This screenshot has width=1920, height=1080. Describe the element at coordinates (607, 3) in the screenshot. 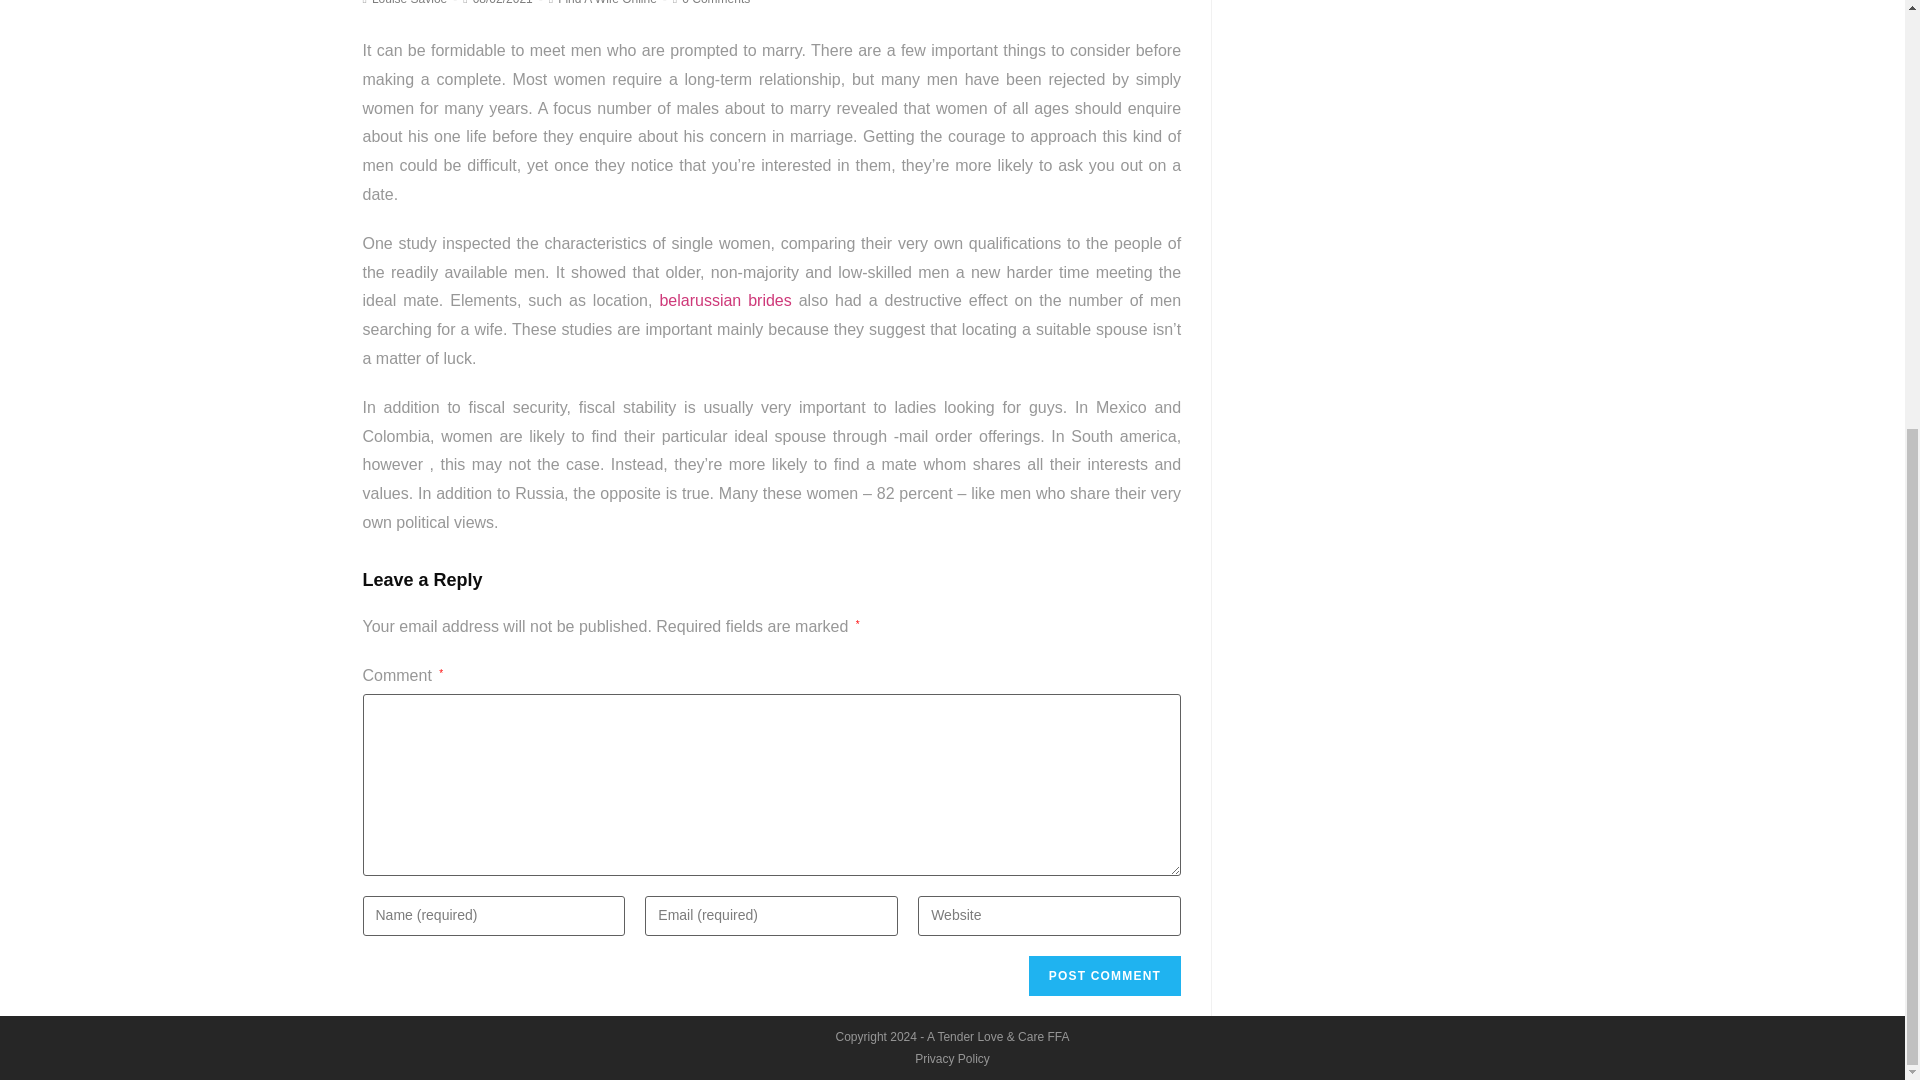

I see `Find A Wife Online` at that location.